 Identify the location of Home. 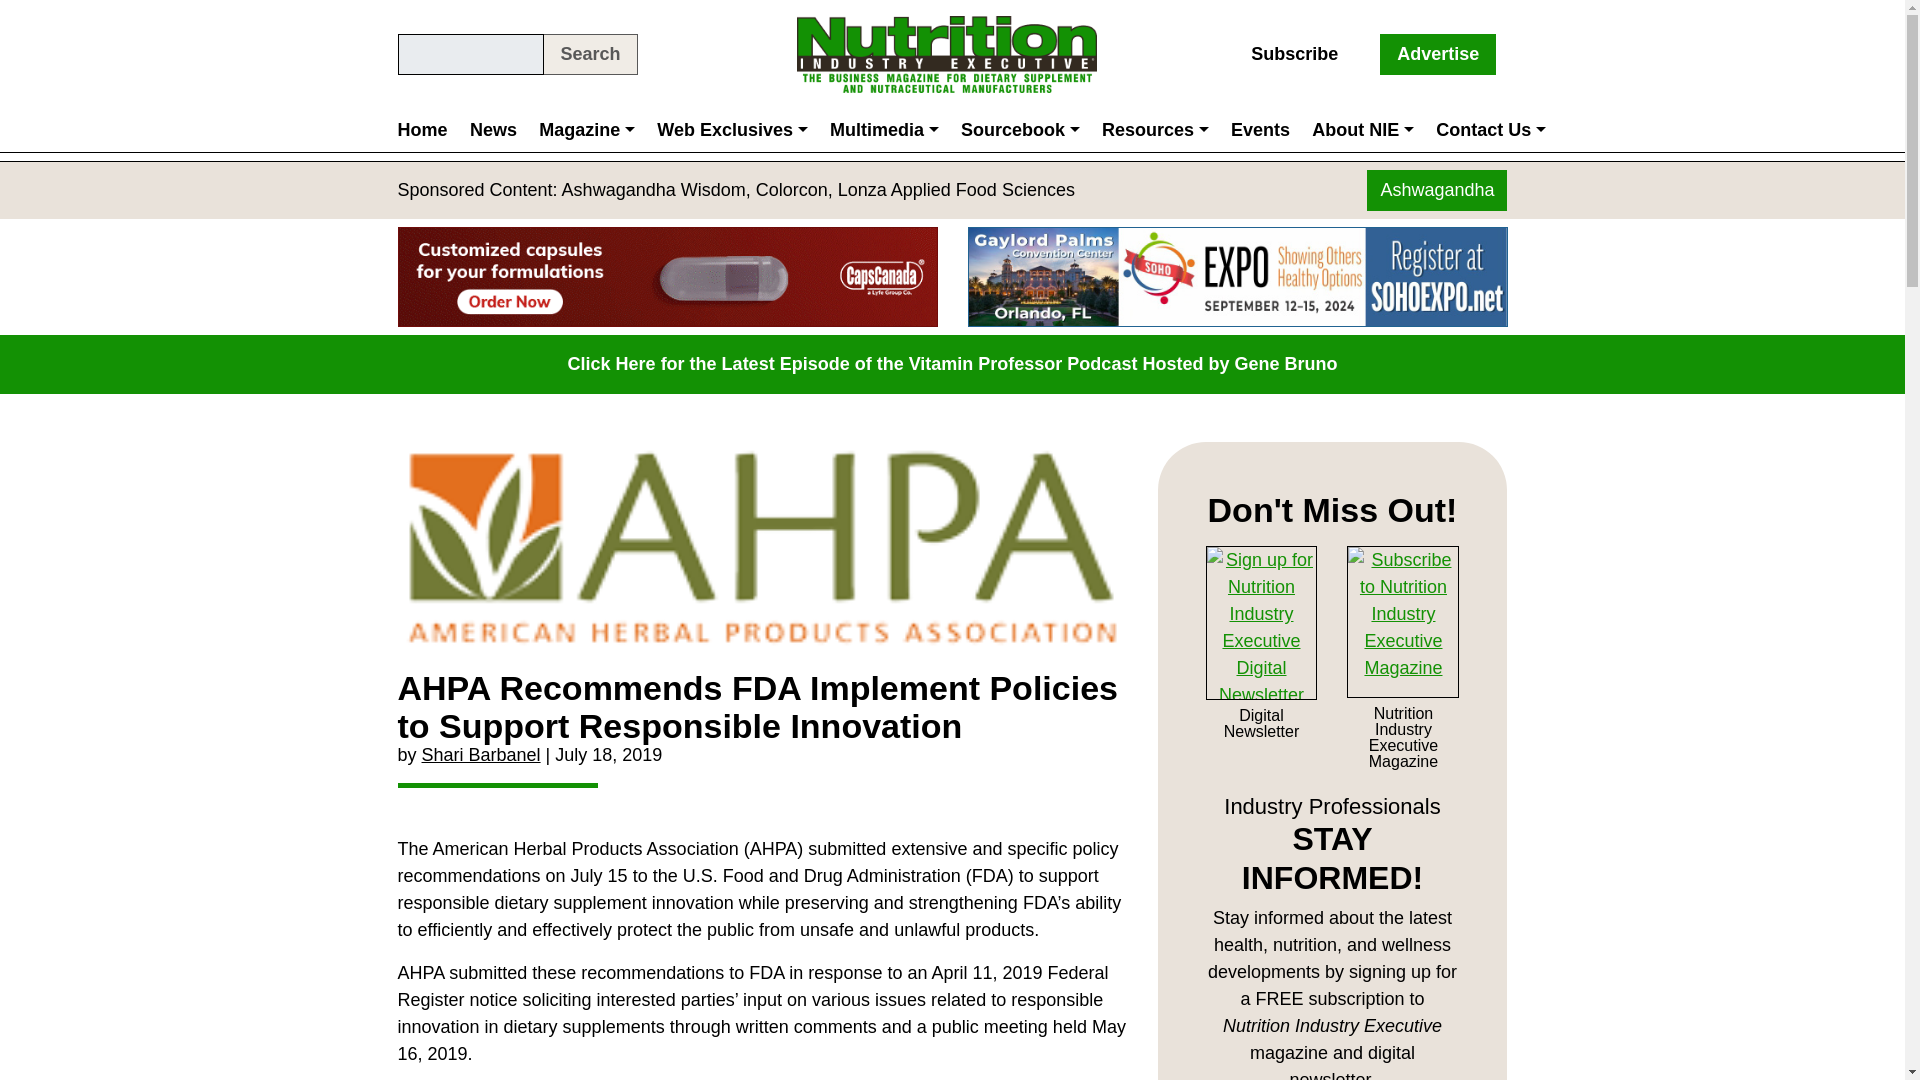
(428, 130).